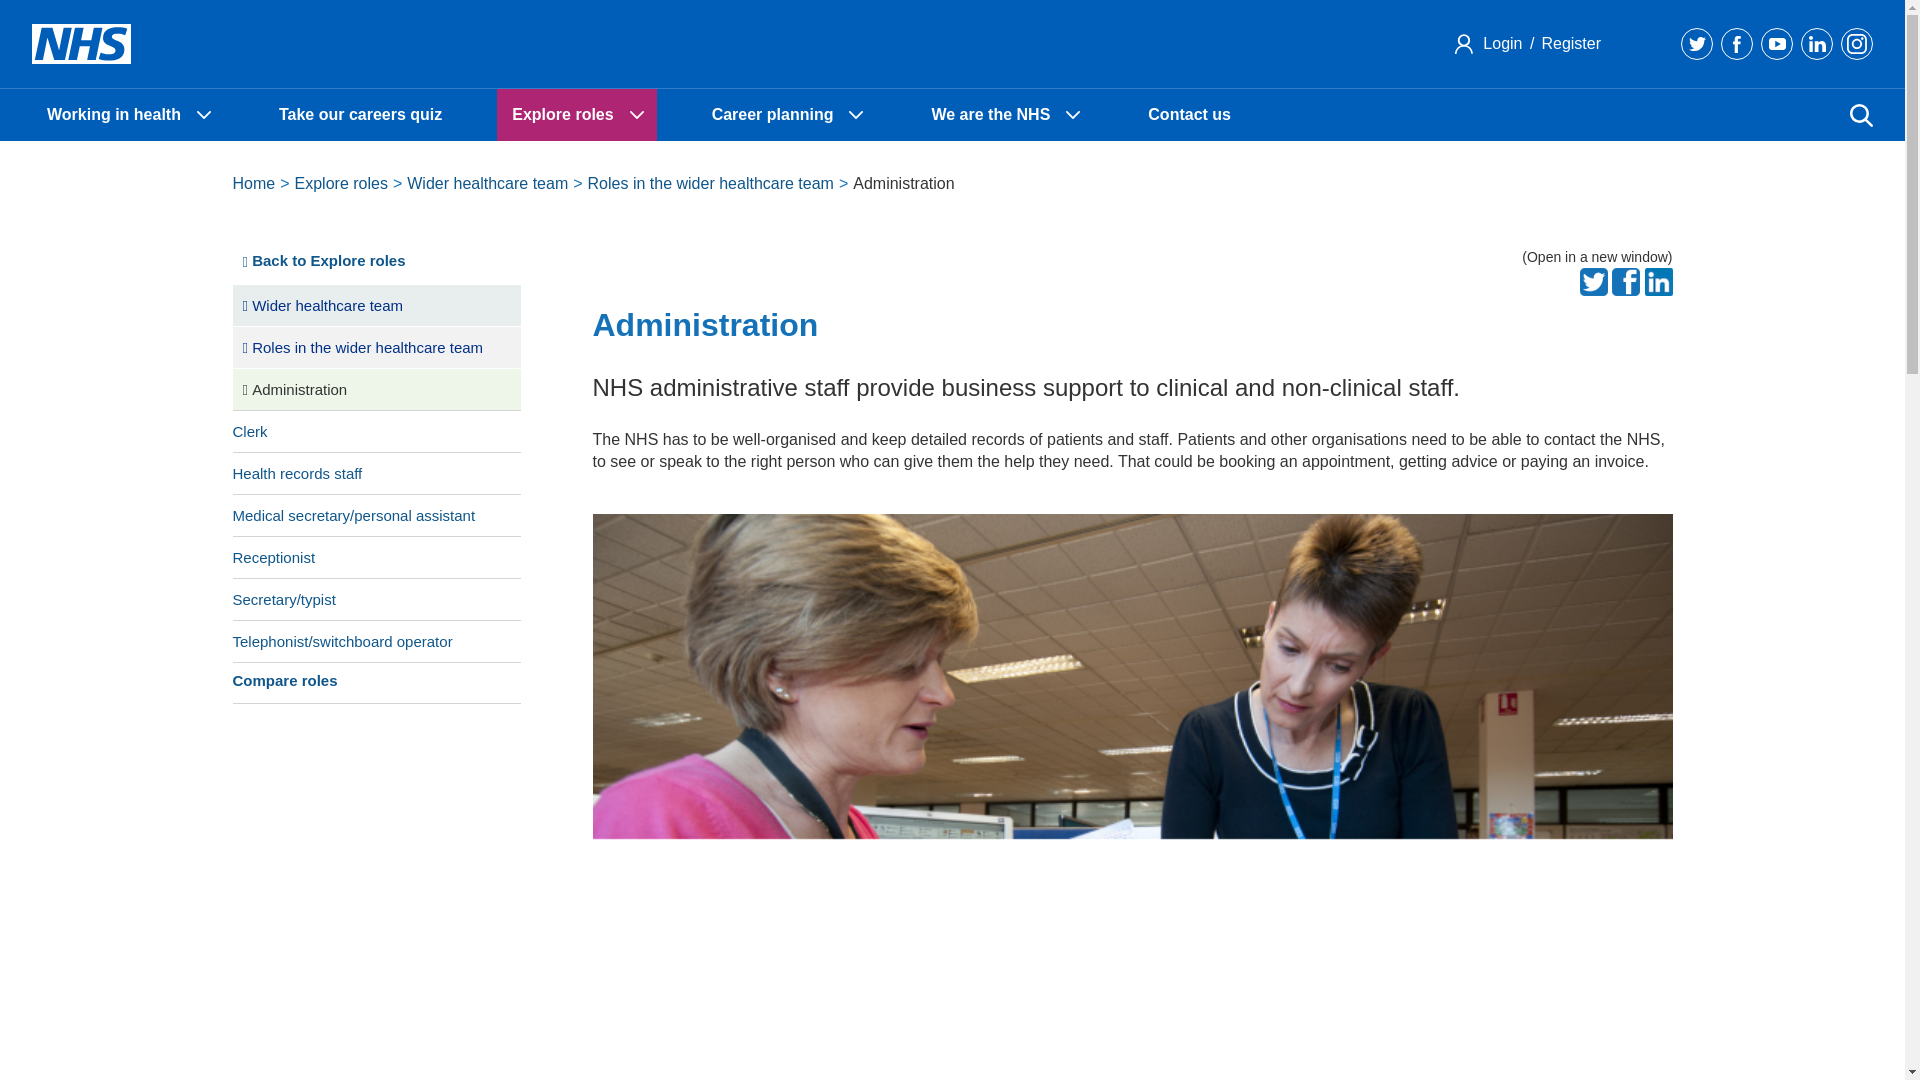 The width and height of the screenshot is (1920, 1080). I want to click on Find Health Careers on twitter, so click(1696, 44).